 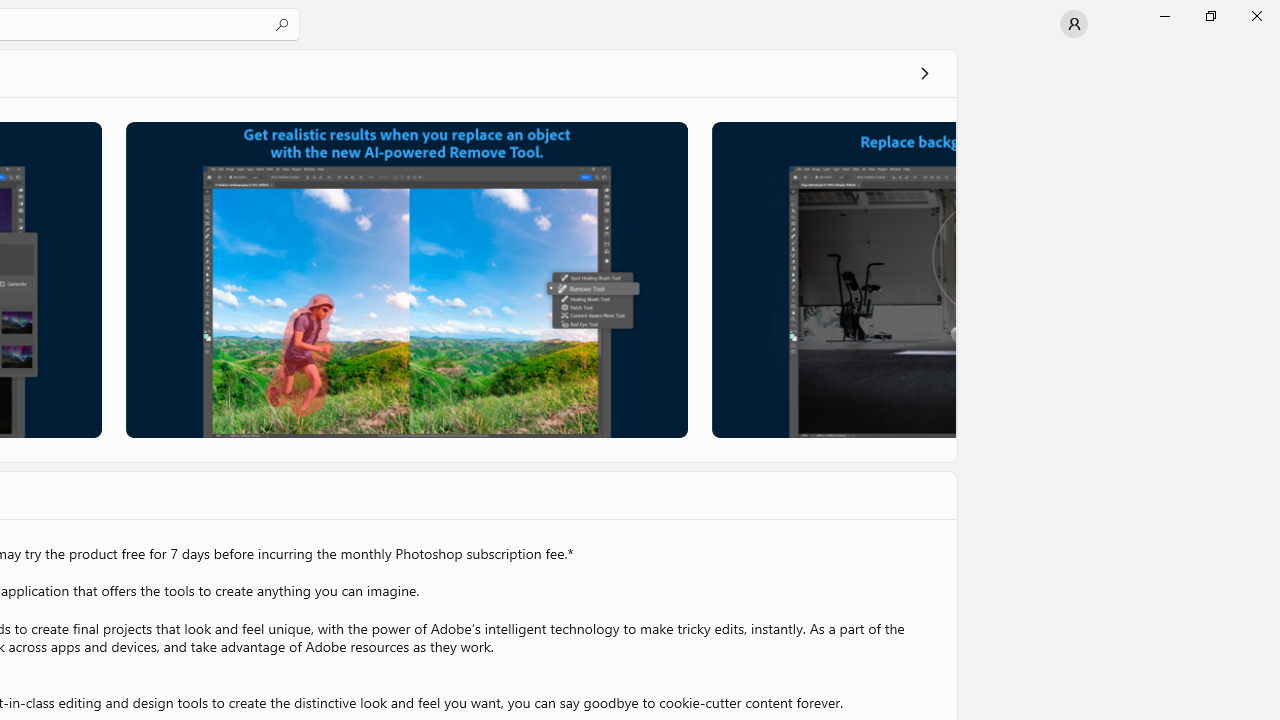 What do you see at coordinates (924, 72) in the screenshot?
I see `See all` at bounding box center [924, 72].